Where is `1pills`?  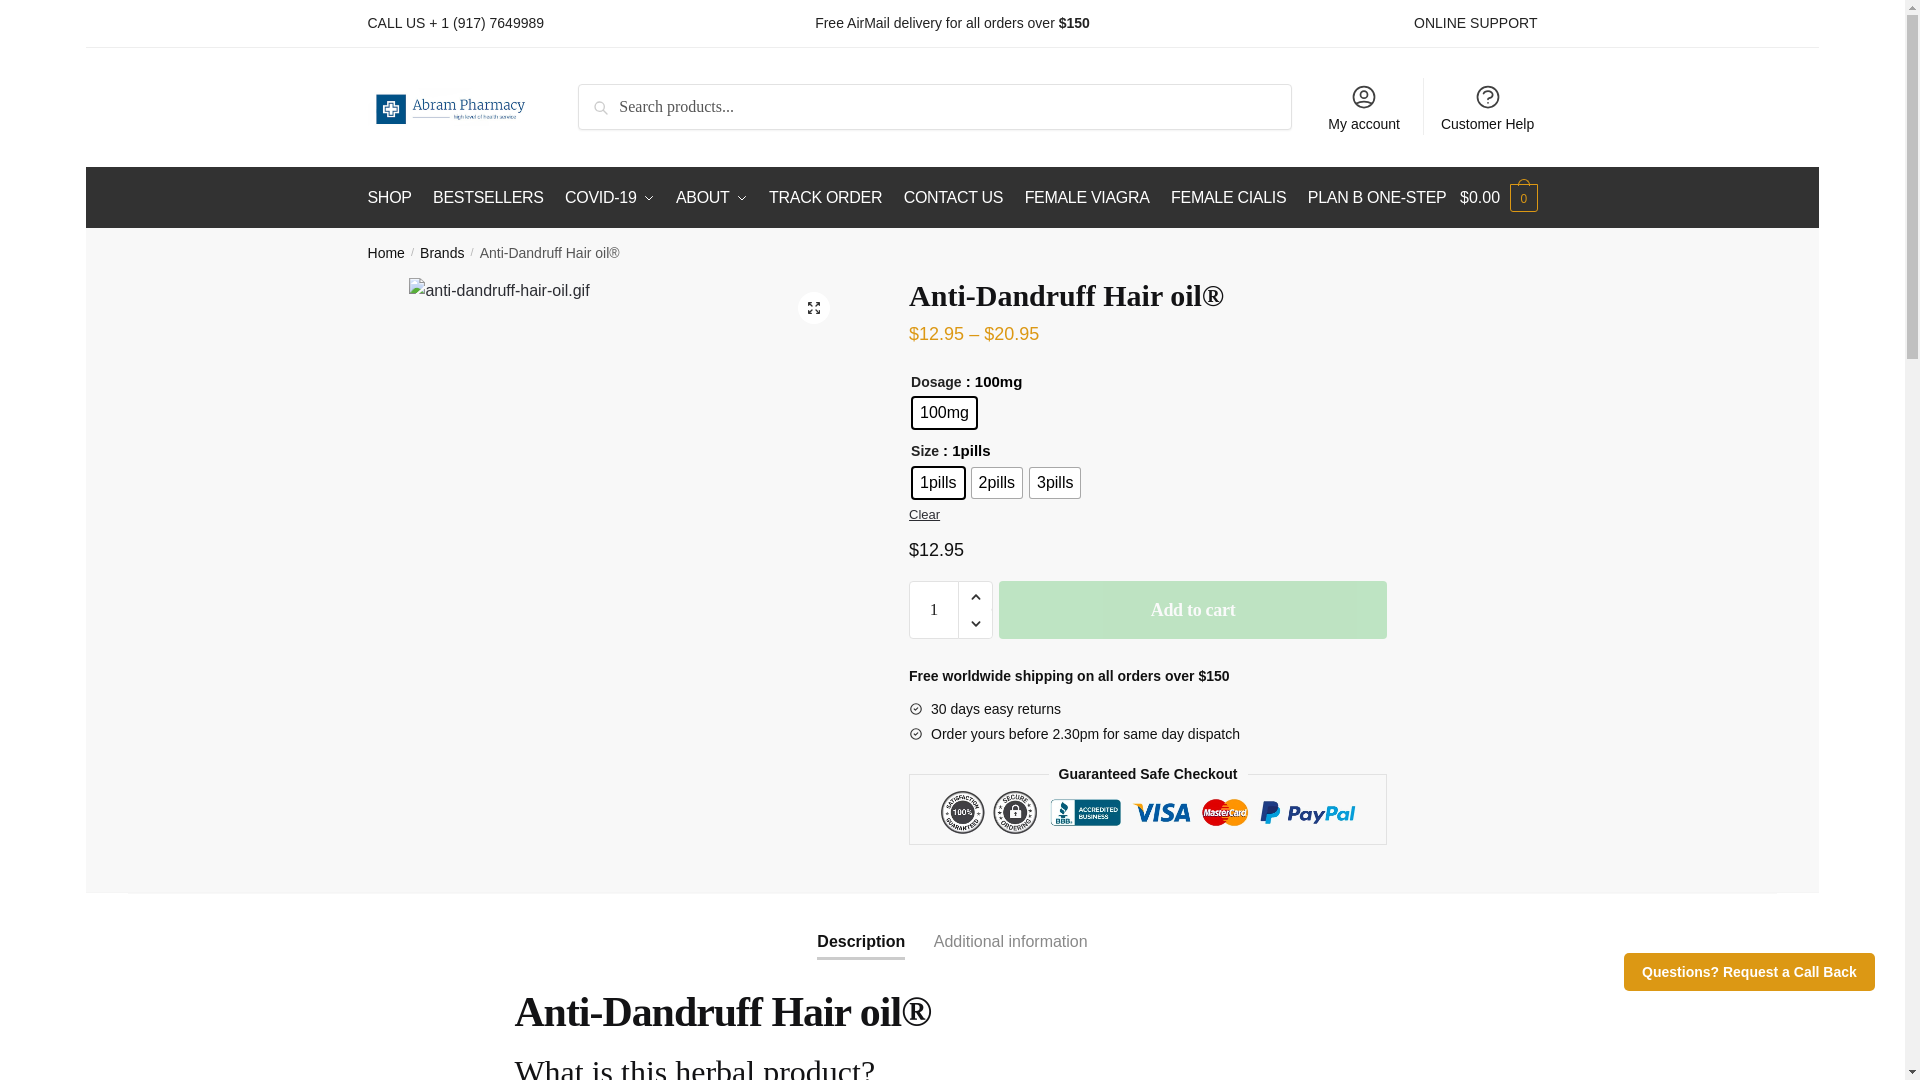
1pills is located at coordinates (938, 482).